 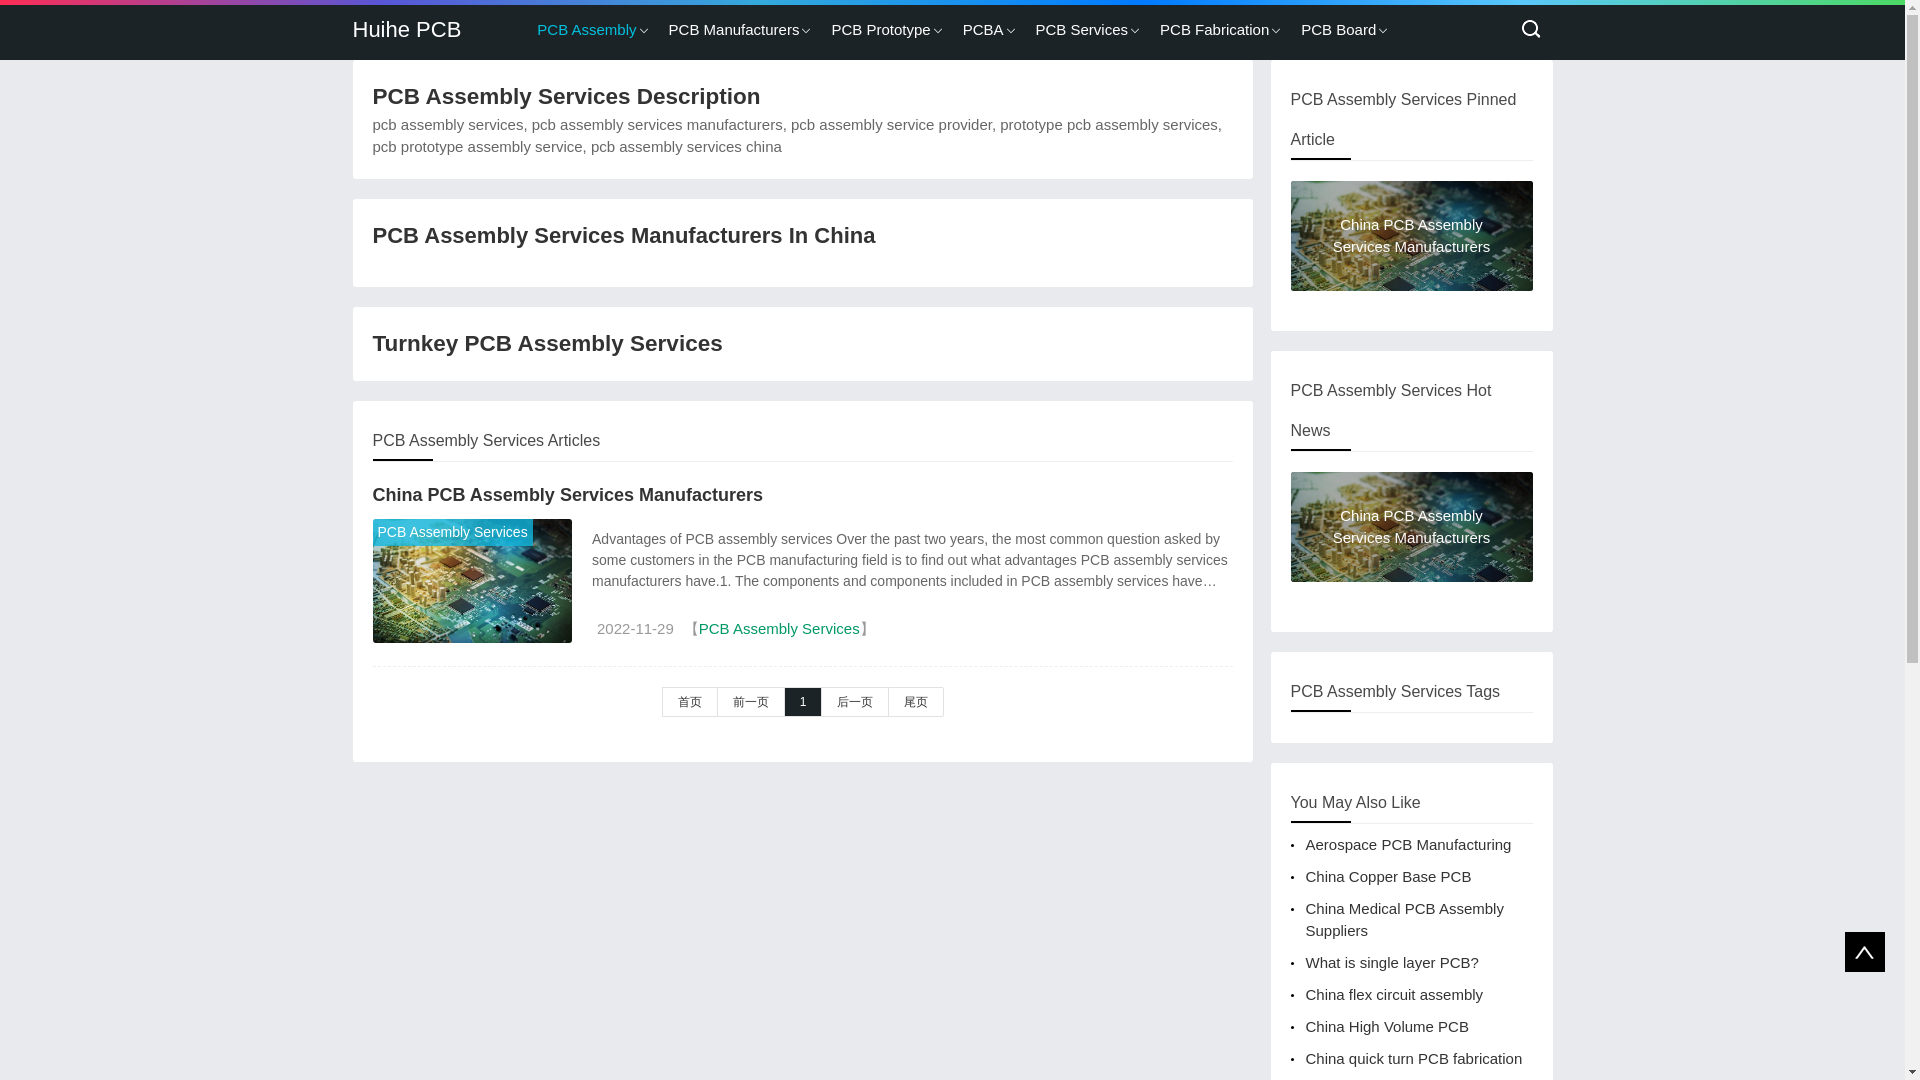 I want to click on PCB Assembly Services, so click(x=453, y=532).